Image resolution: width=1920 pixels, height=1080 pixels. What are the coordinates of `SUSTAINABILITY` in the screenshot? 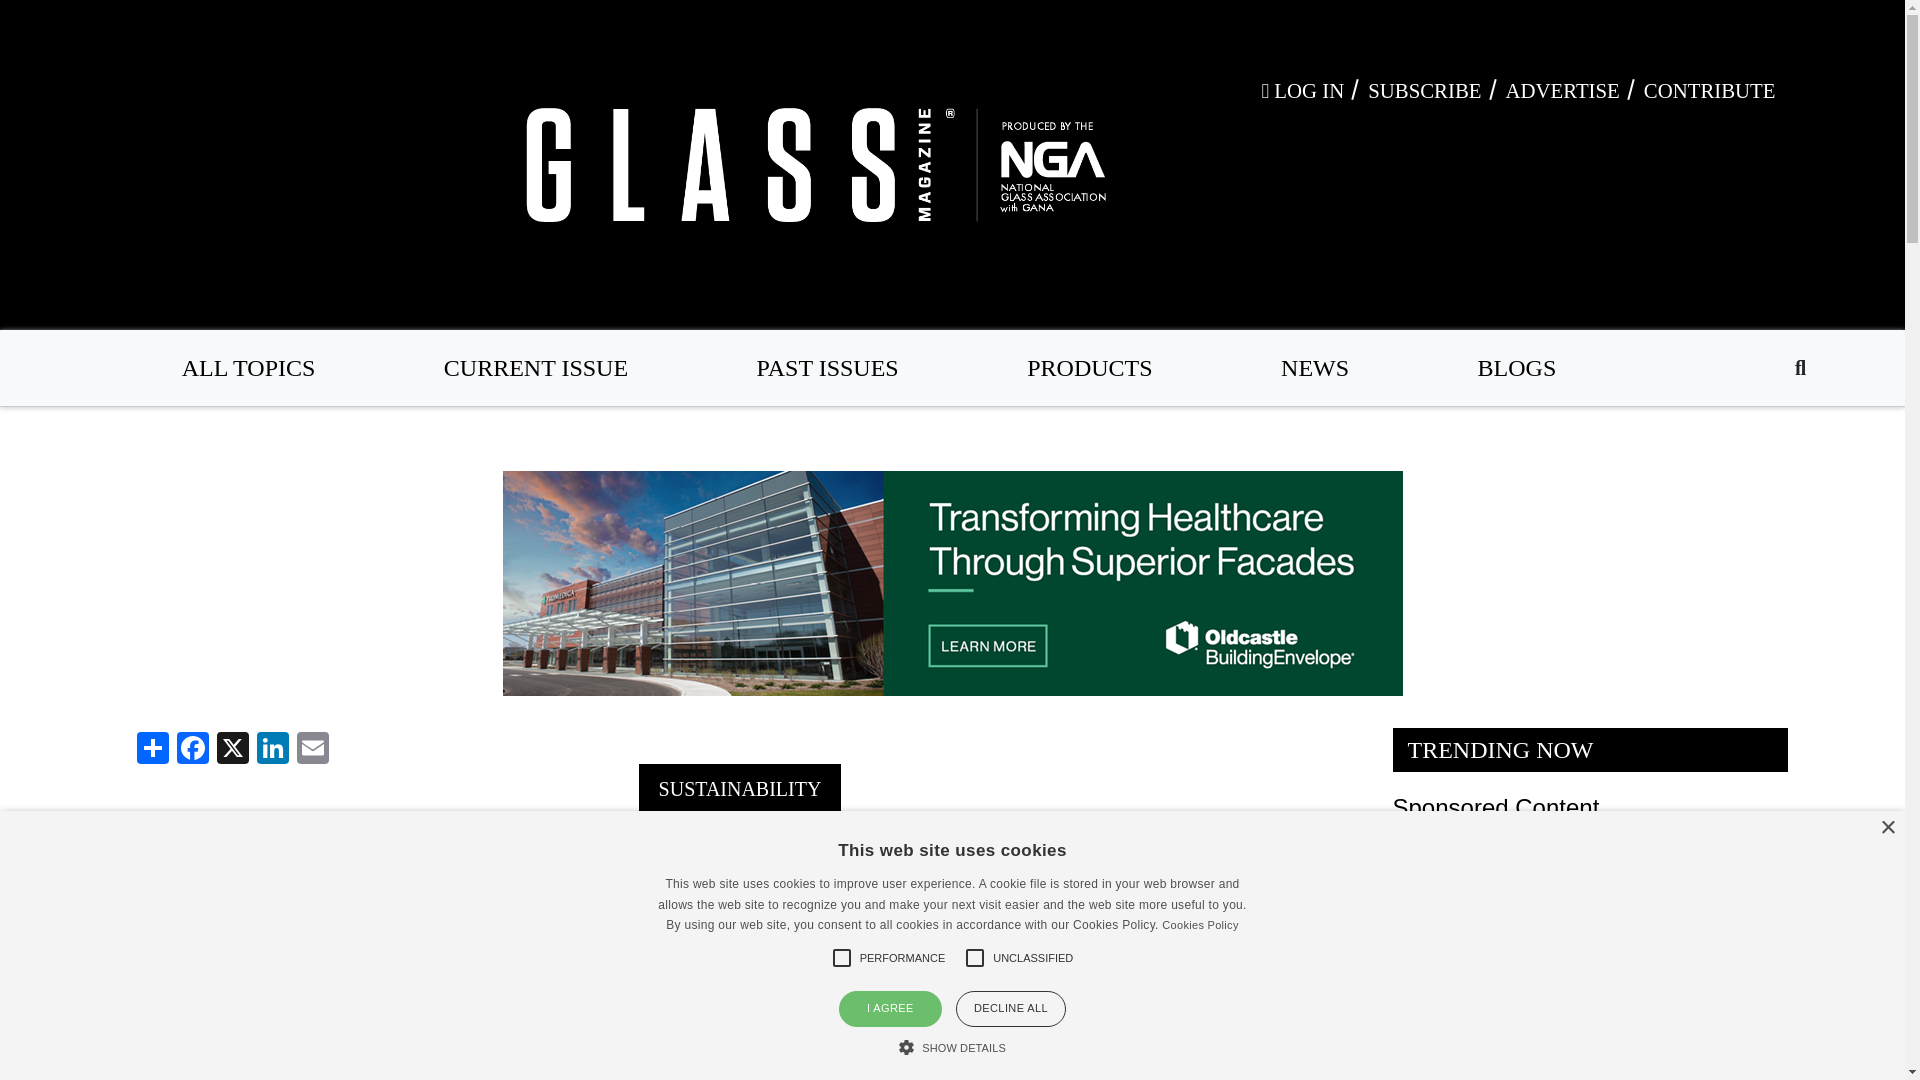 It's located at (740, 788).